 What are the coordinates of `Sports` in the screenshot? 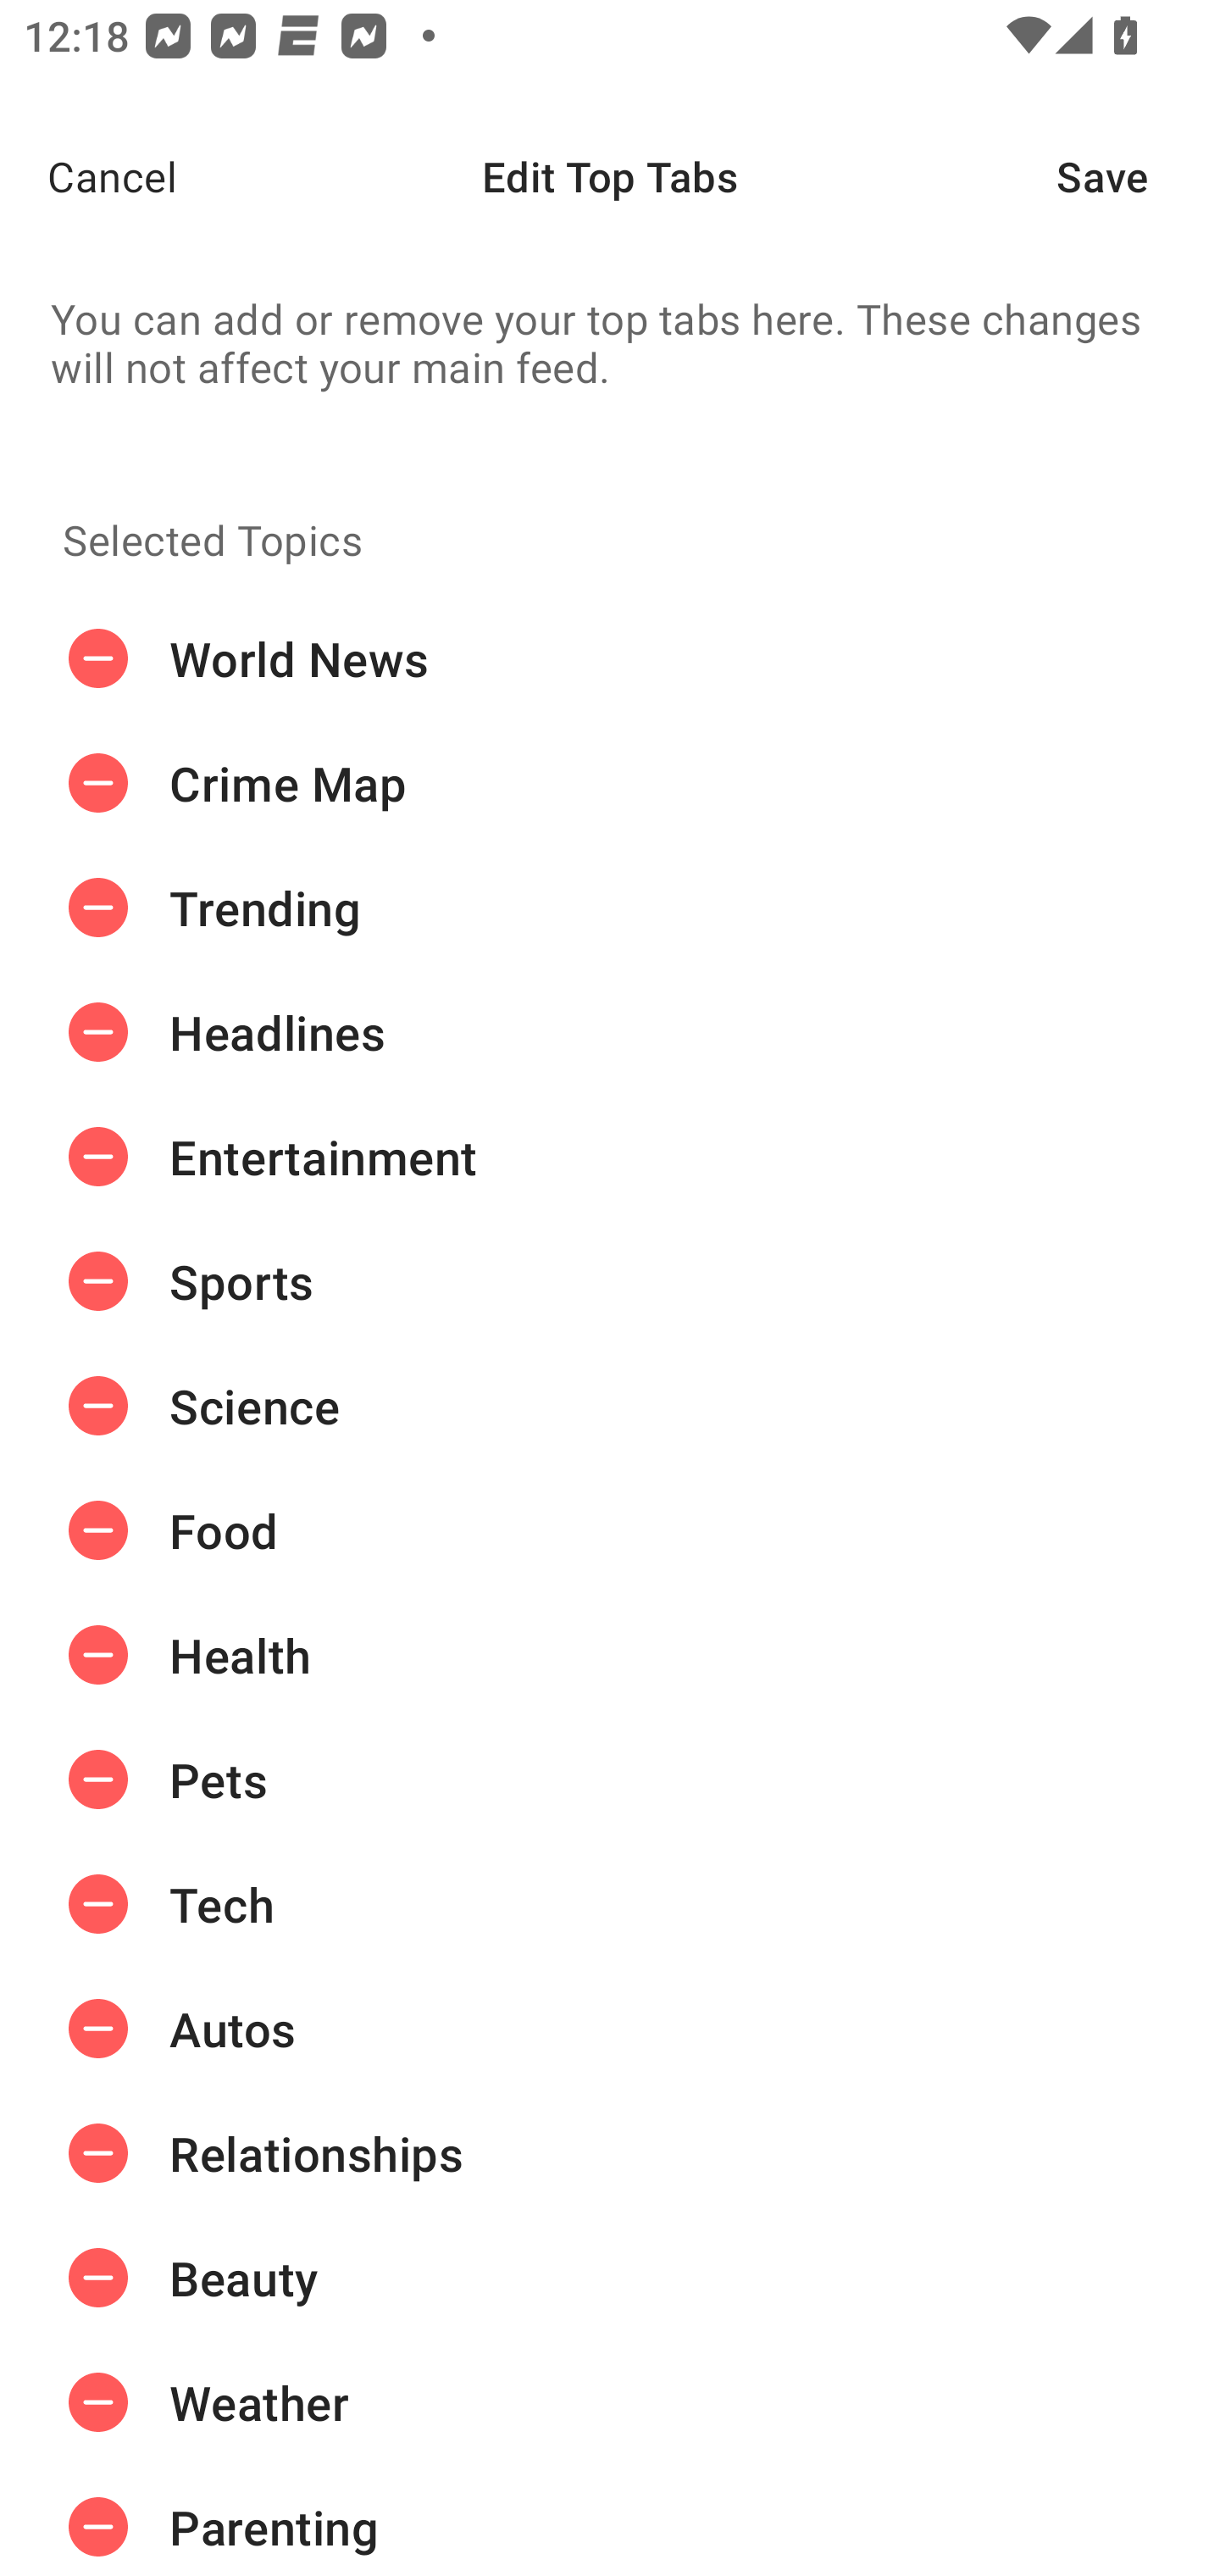 It's located at (610, 1281).